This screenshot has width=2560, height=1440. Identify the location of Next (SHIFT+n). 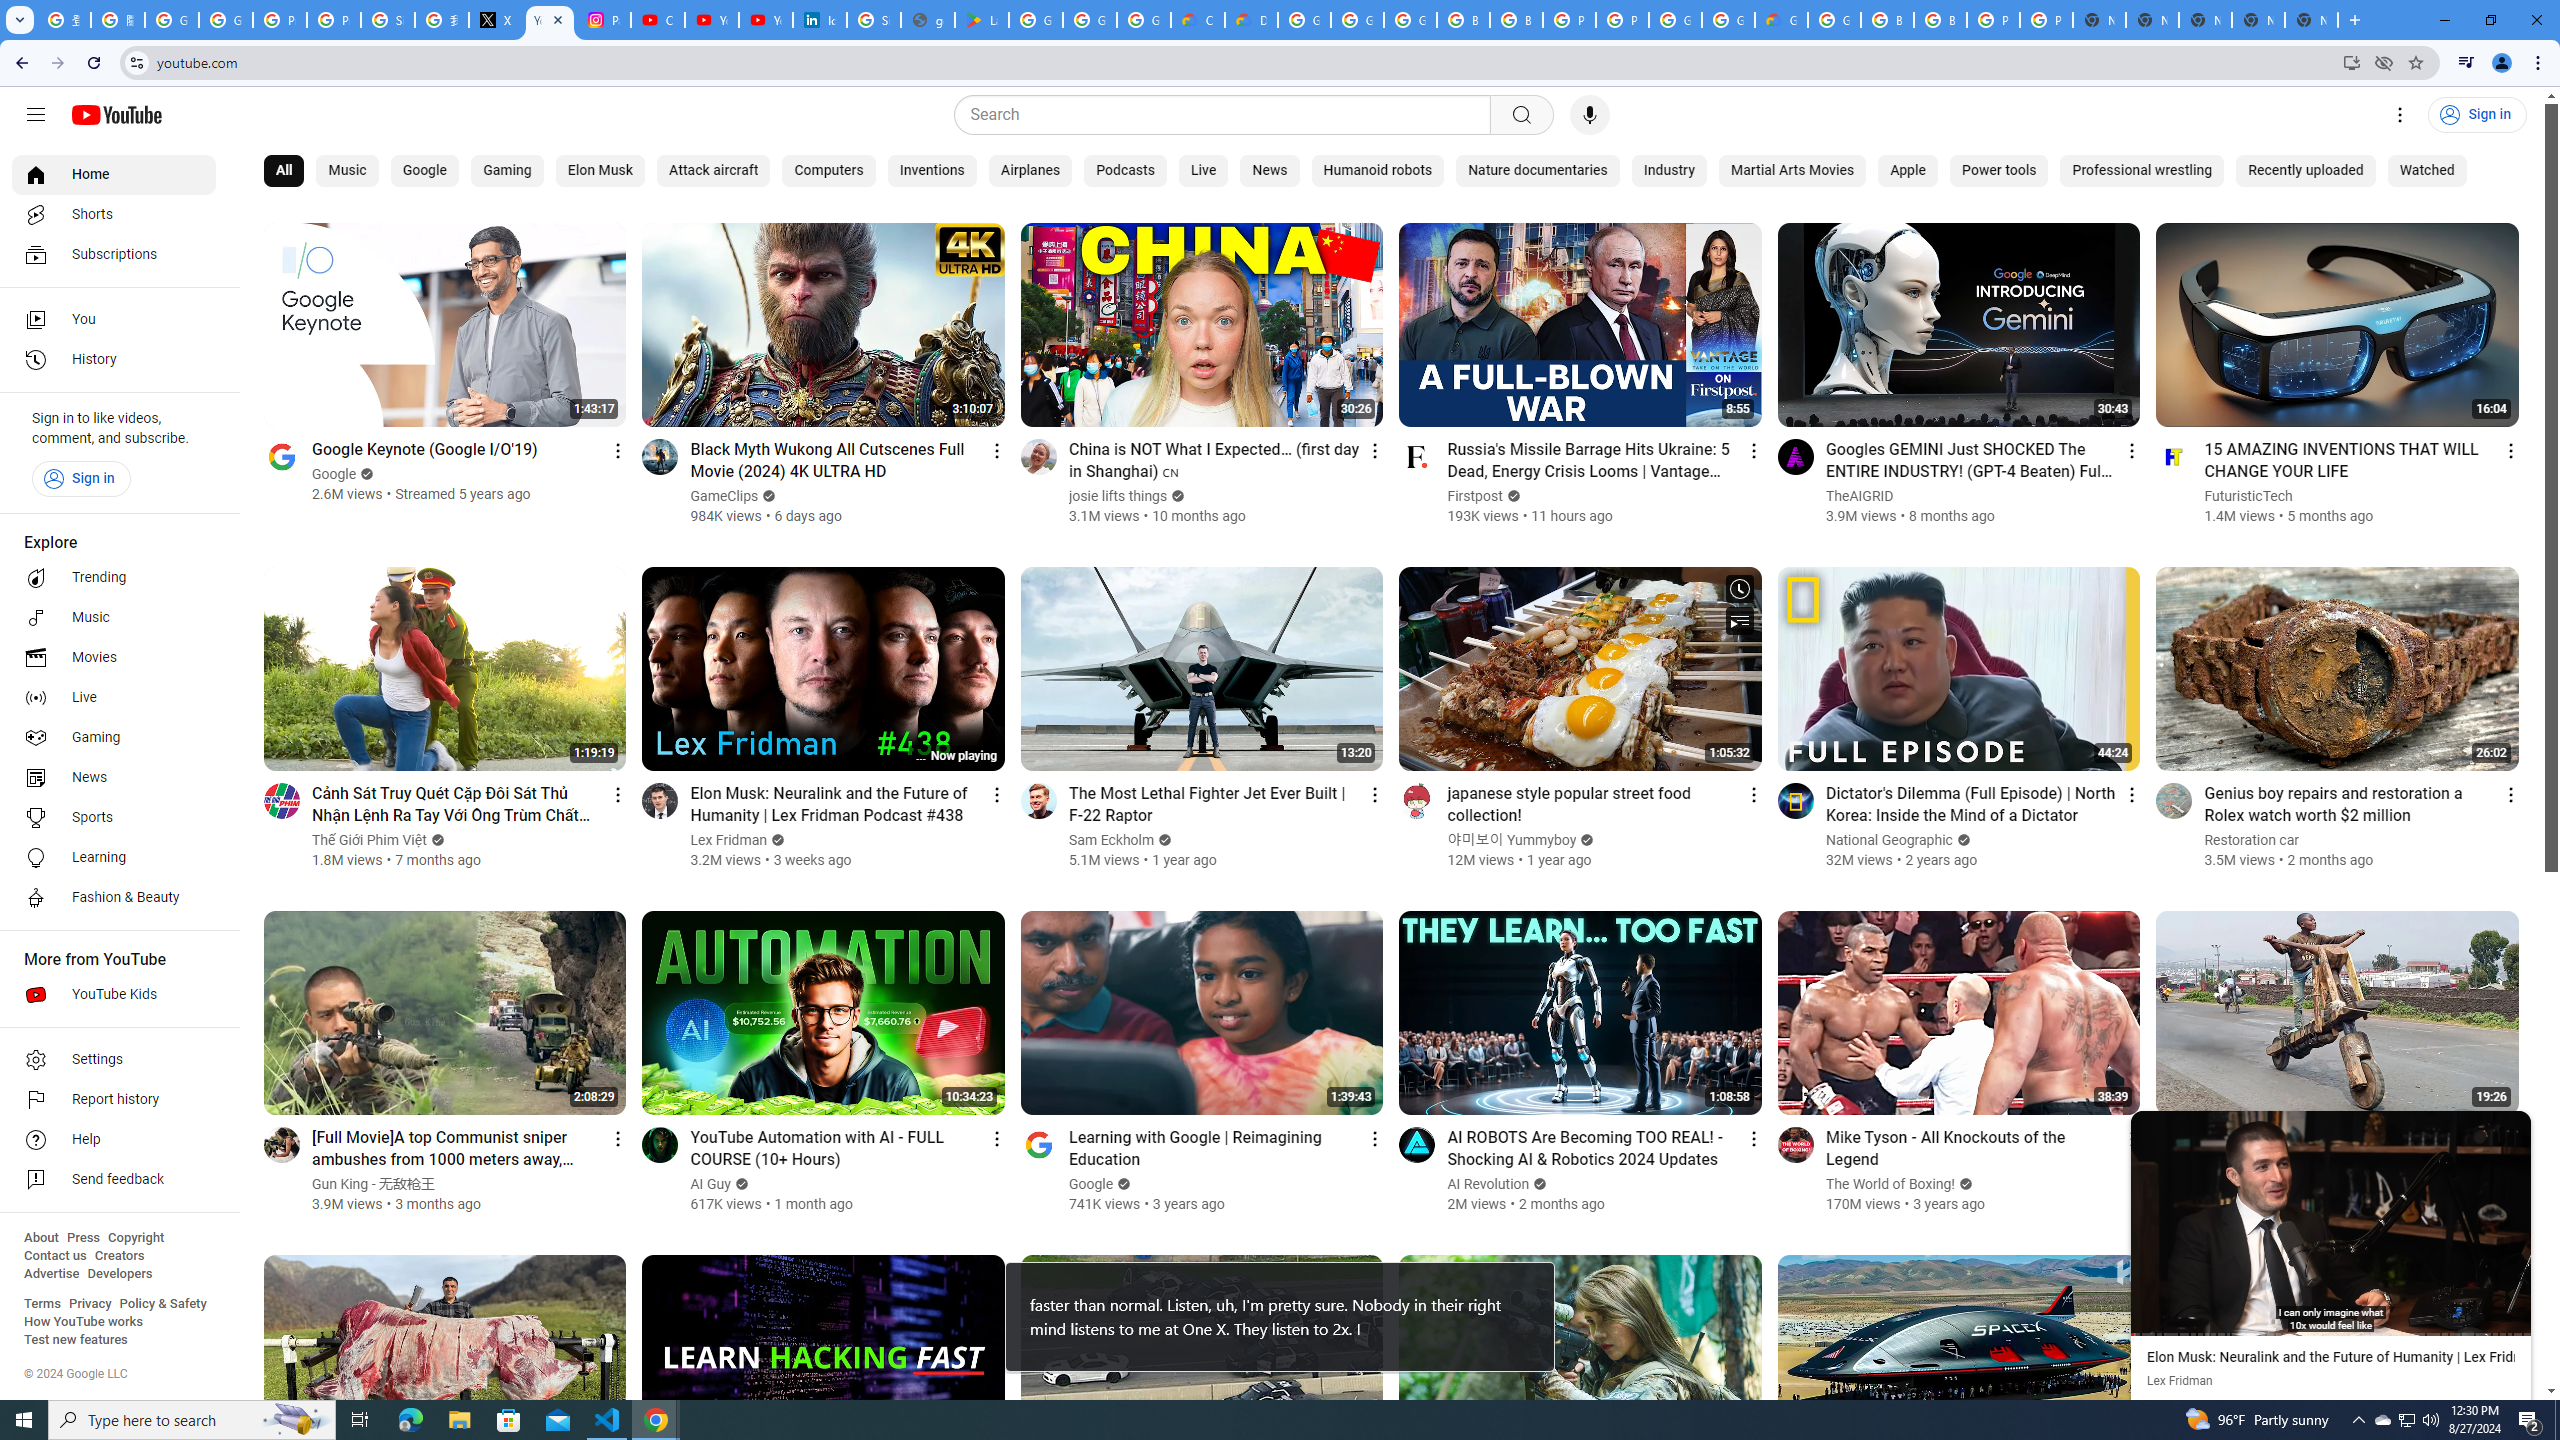
(2430, 1222).